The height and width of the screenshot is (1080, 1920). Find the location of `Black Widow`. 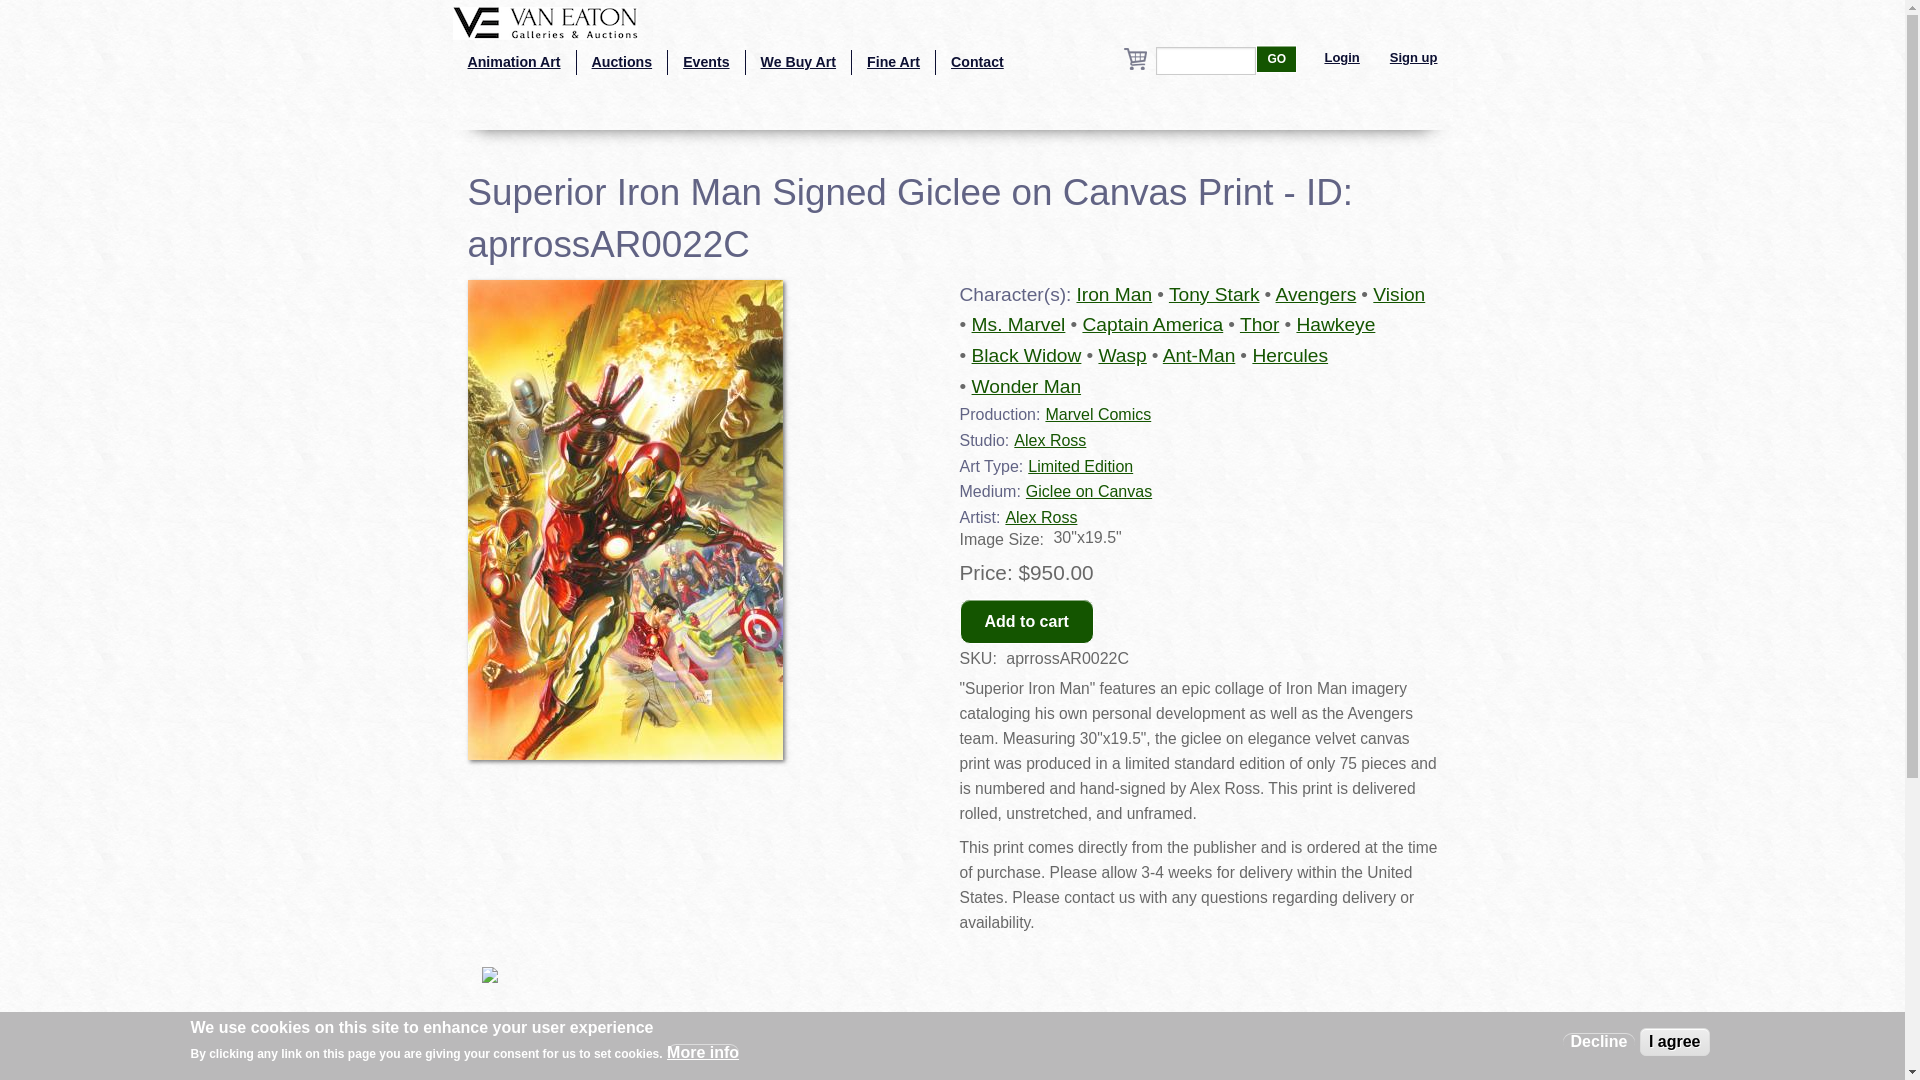

Black Widow is located at coordinates (1026, 355).